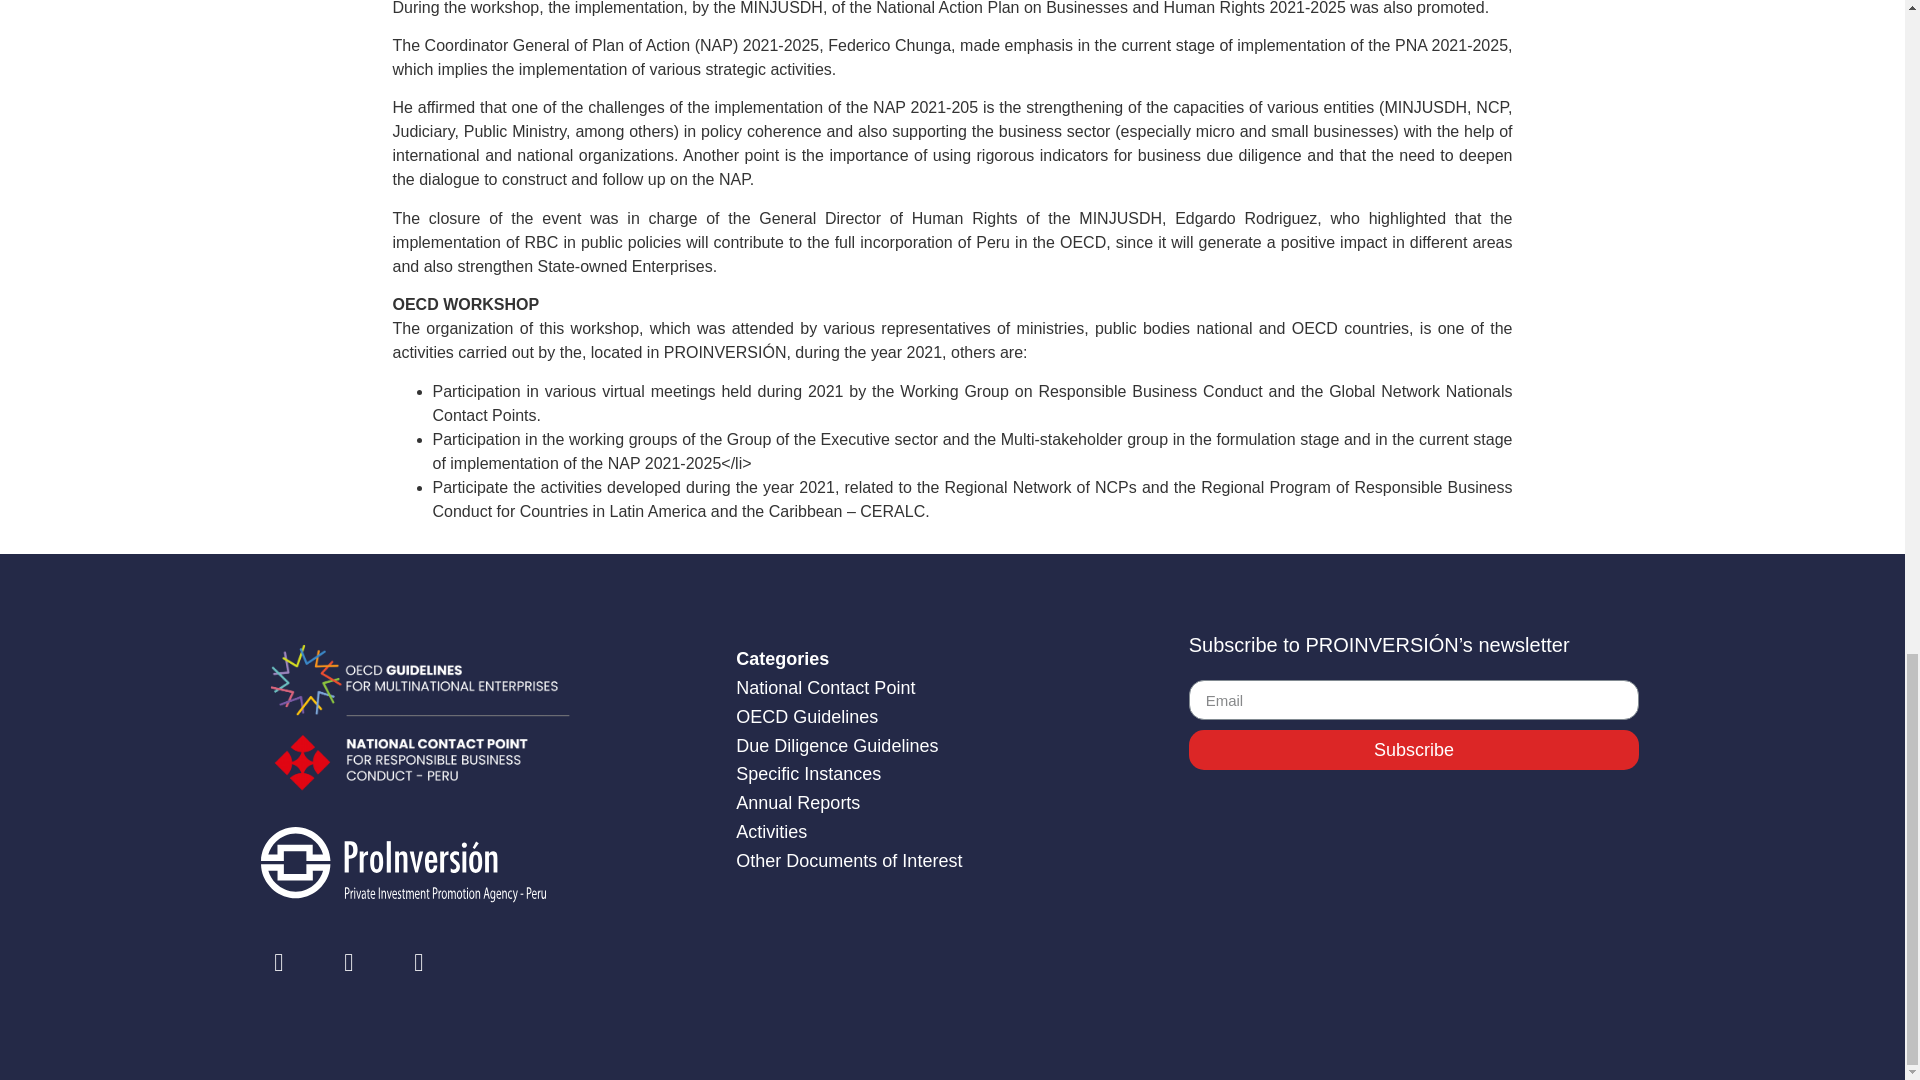 This screenshot has width=1920, height=1080. Describe the element at coordinates (825, 688) in the screenshot. I see `National Contact Point` at that location.